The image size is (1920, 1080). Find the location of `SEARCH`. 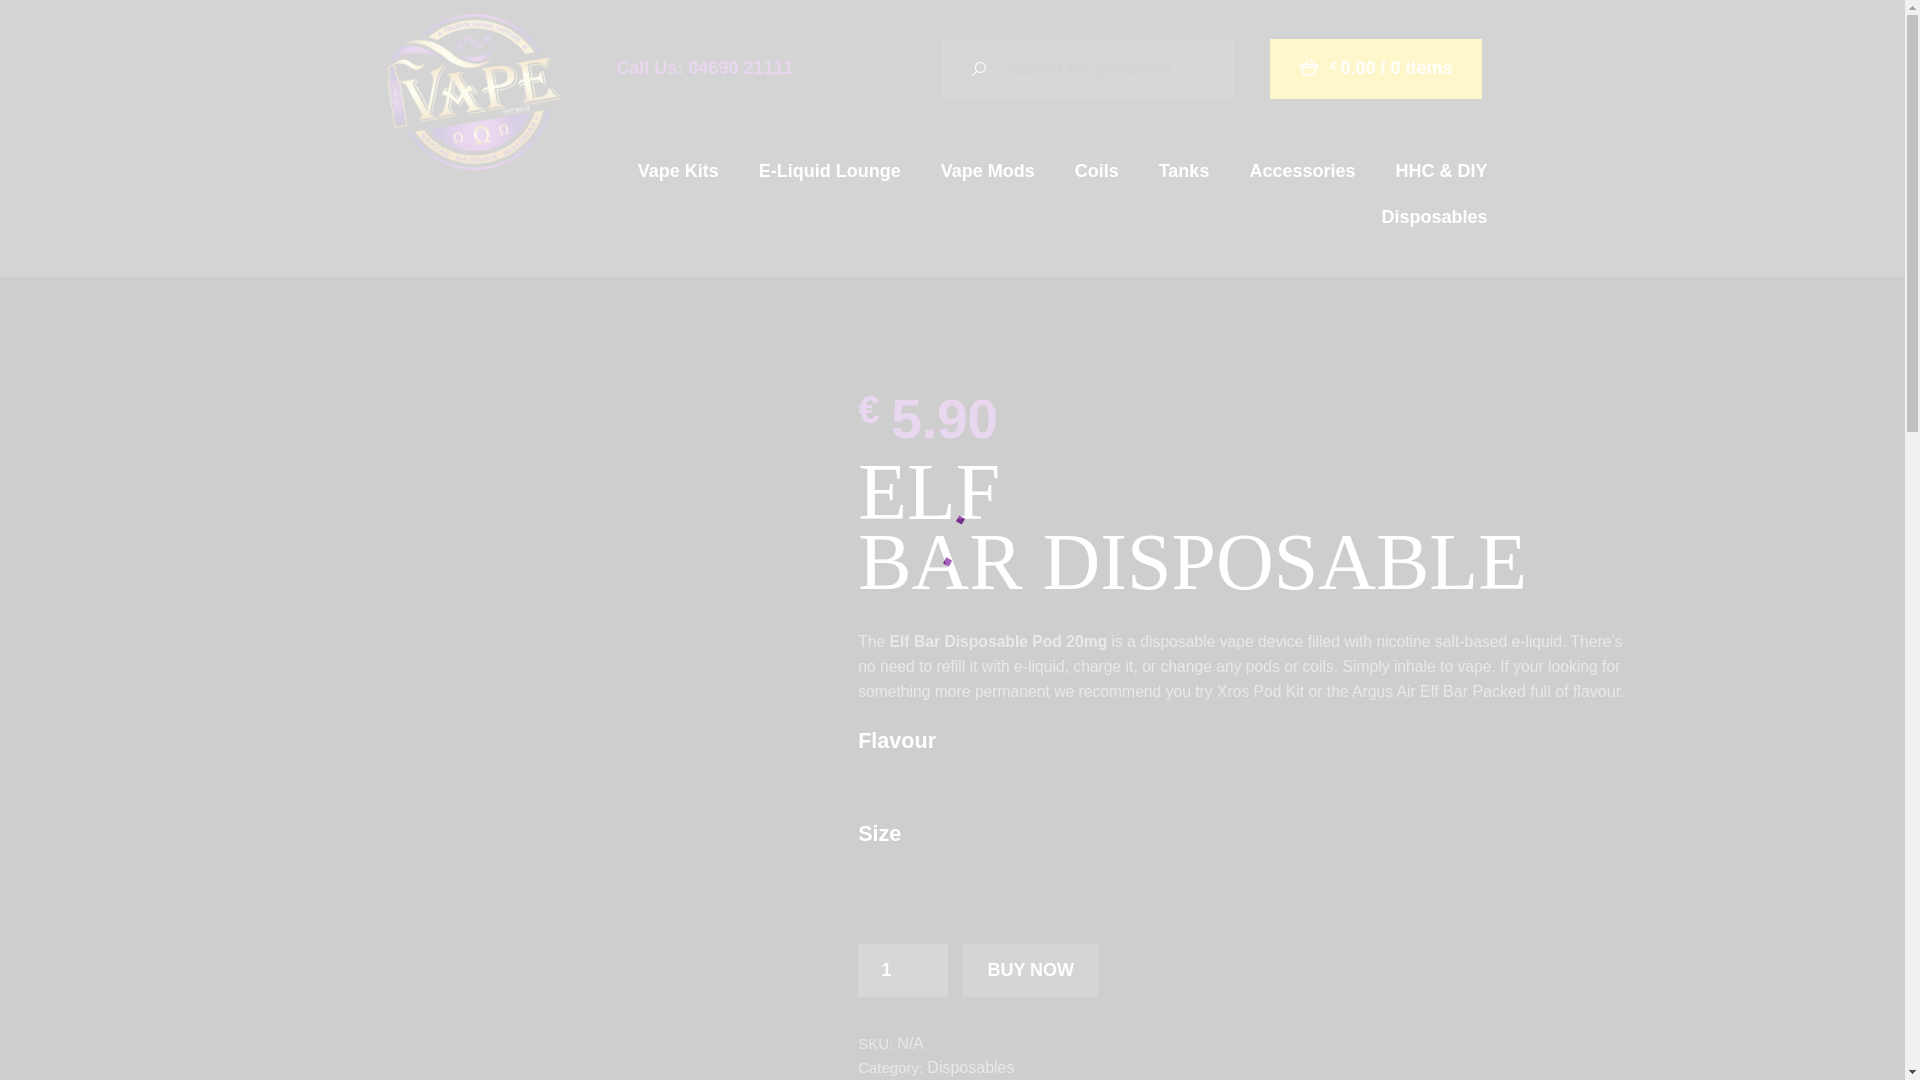

SEARCH is located at coordinates (972, 68).